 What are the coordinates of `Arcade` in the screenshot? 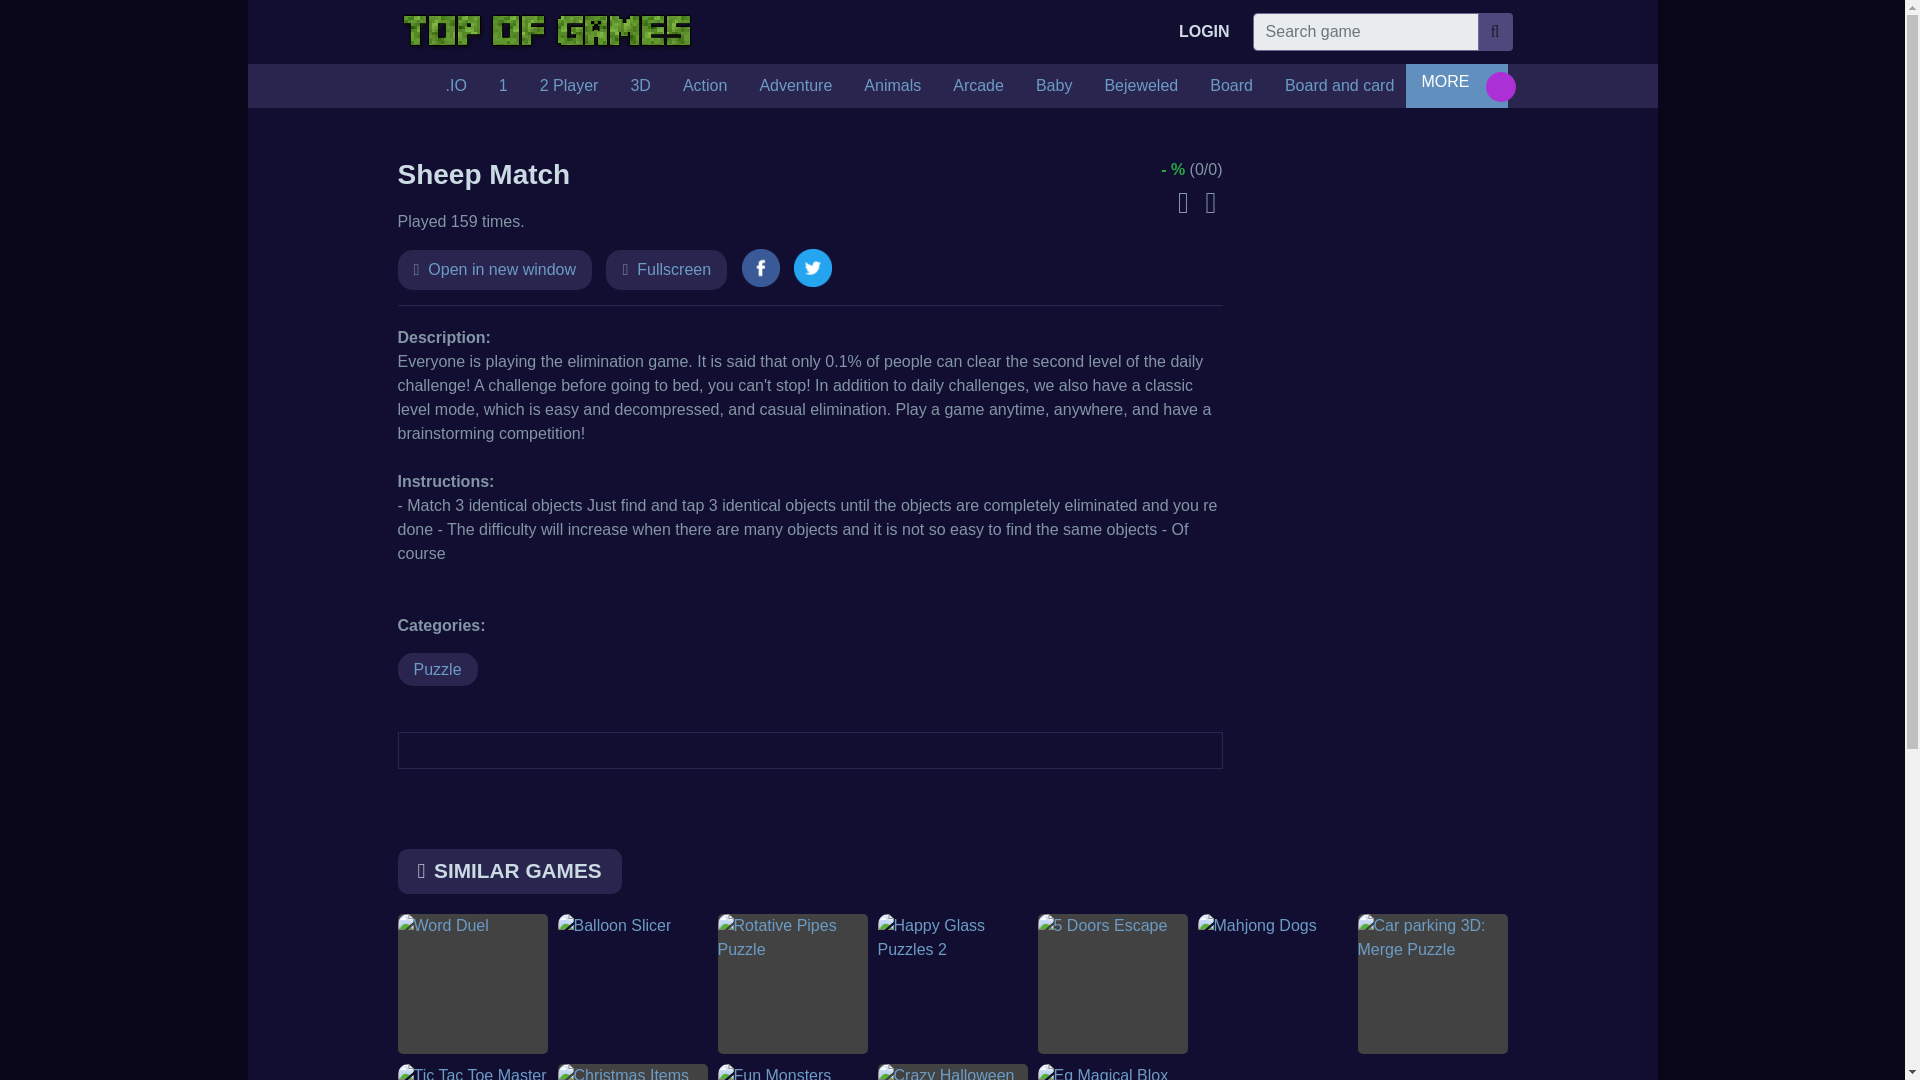 It's located at (978, 85).